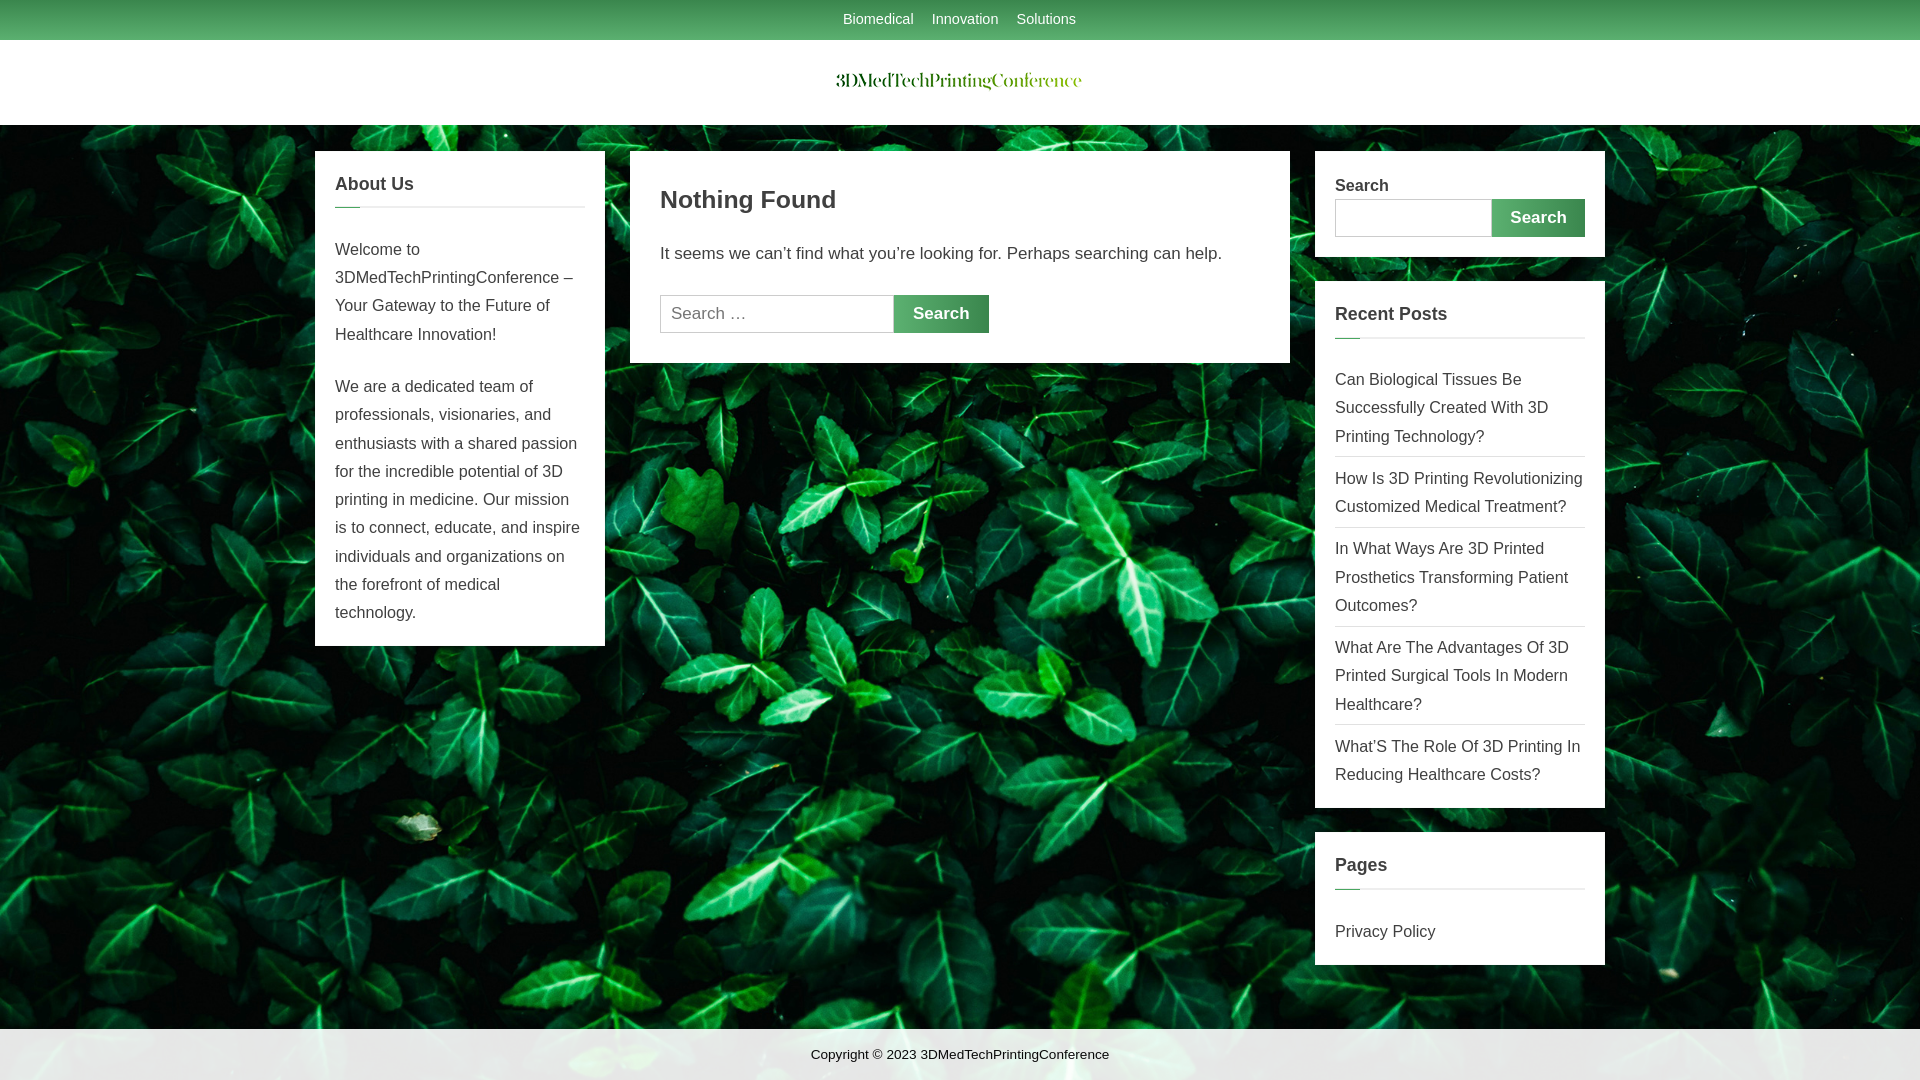  What do you see at coordinates (942, 314) in the screenshot?
I see `Search` at bounding box center [942, 314].